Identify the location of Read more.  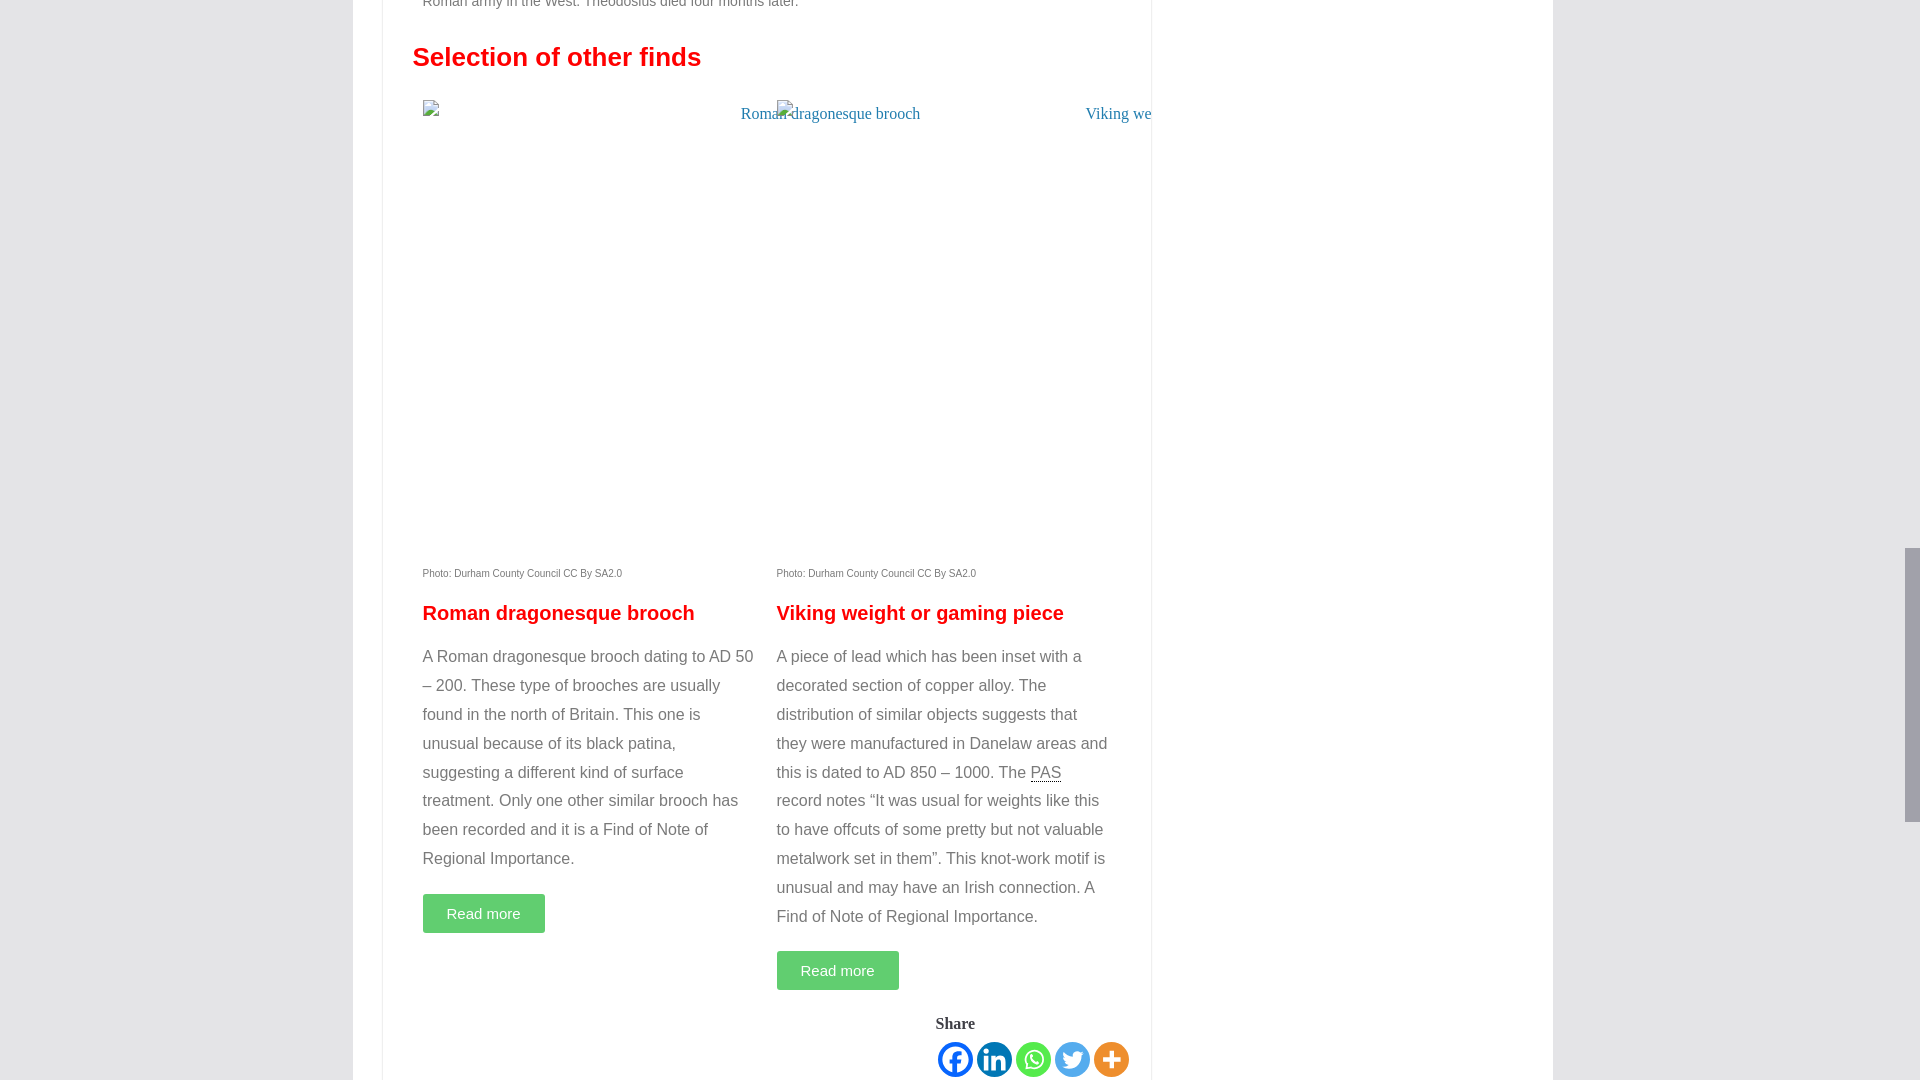
(482, 914).